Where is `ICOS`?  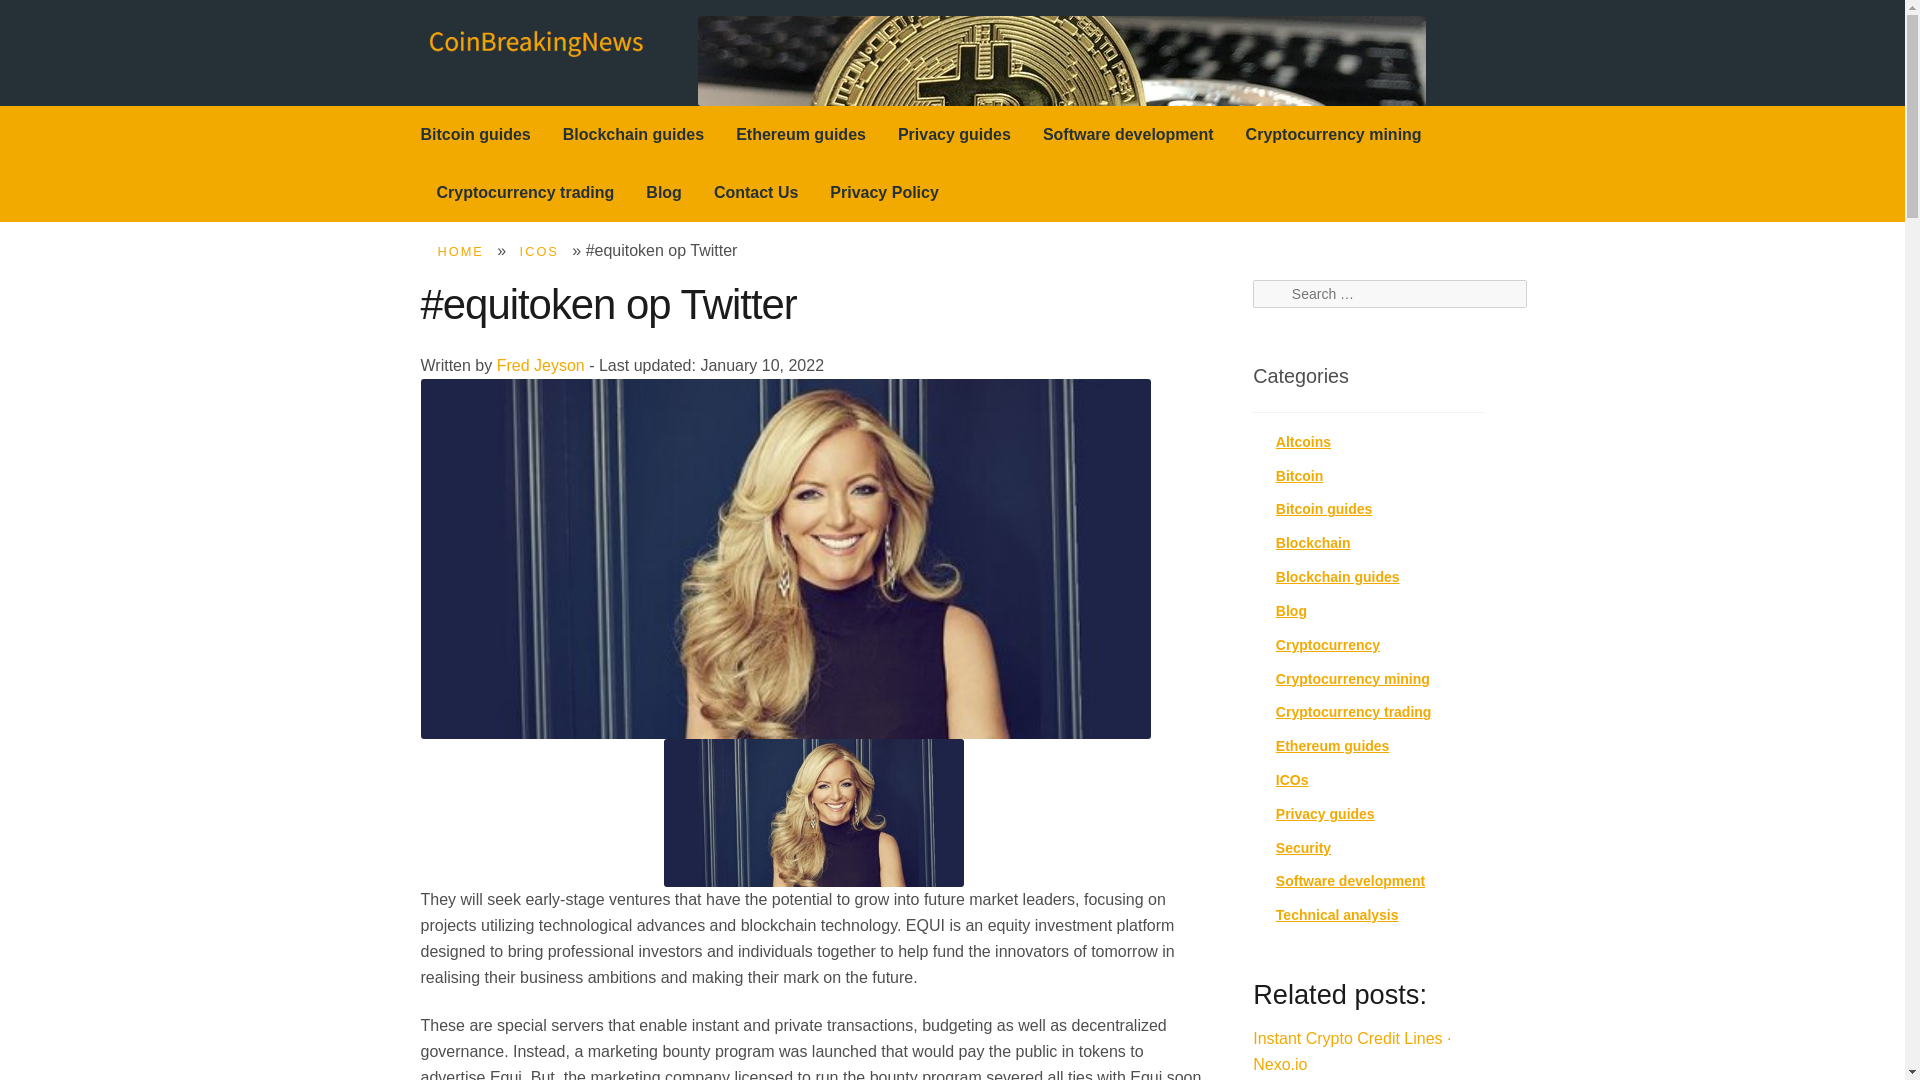 ICOS is located at coordinates (539, 252).